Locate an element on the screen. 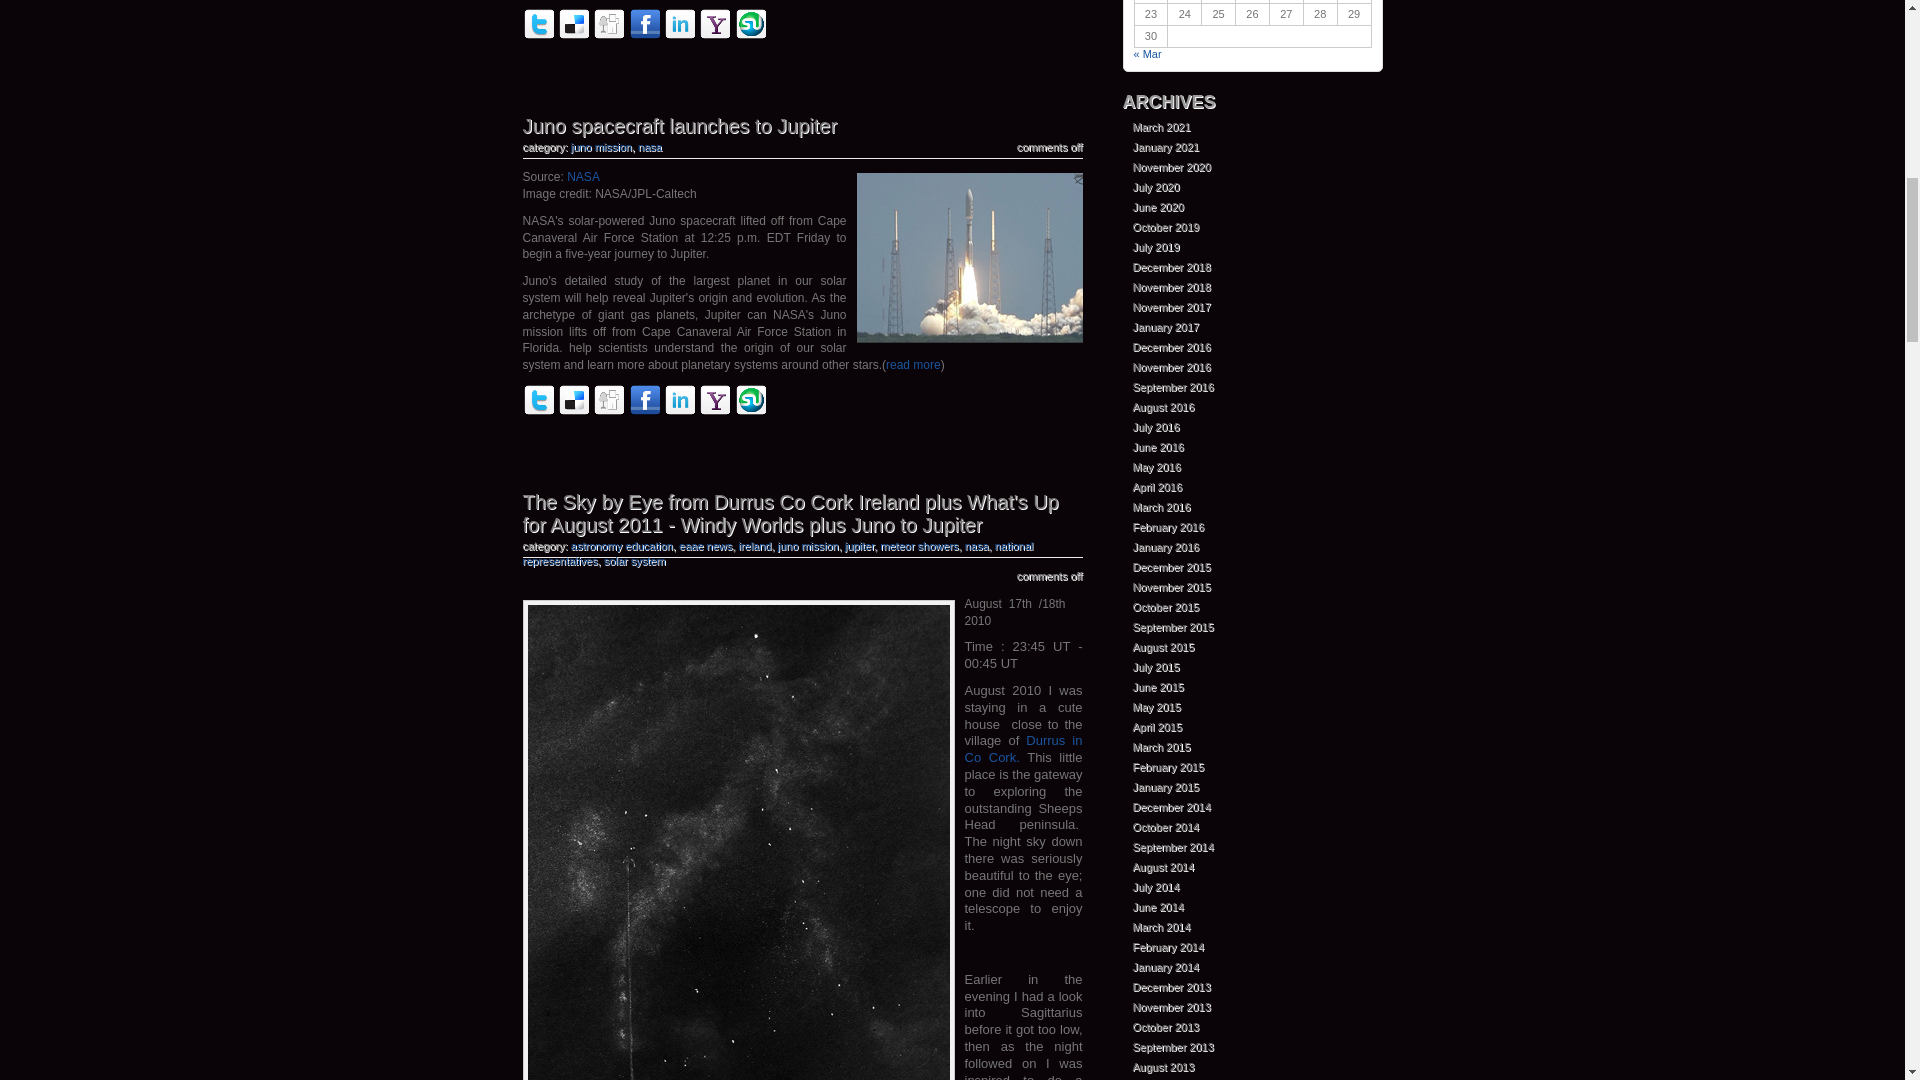 The height and width of the screenshot is (1080, 1920). Digg is located at coordinates (609, 36).